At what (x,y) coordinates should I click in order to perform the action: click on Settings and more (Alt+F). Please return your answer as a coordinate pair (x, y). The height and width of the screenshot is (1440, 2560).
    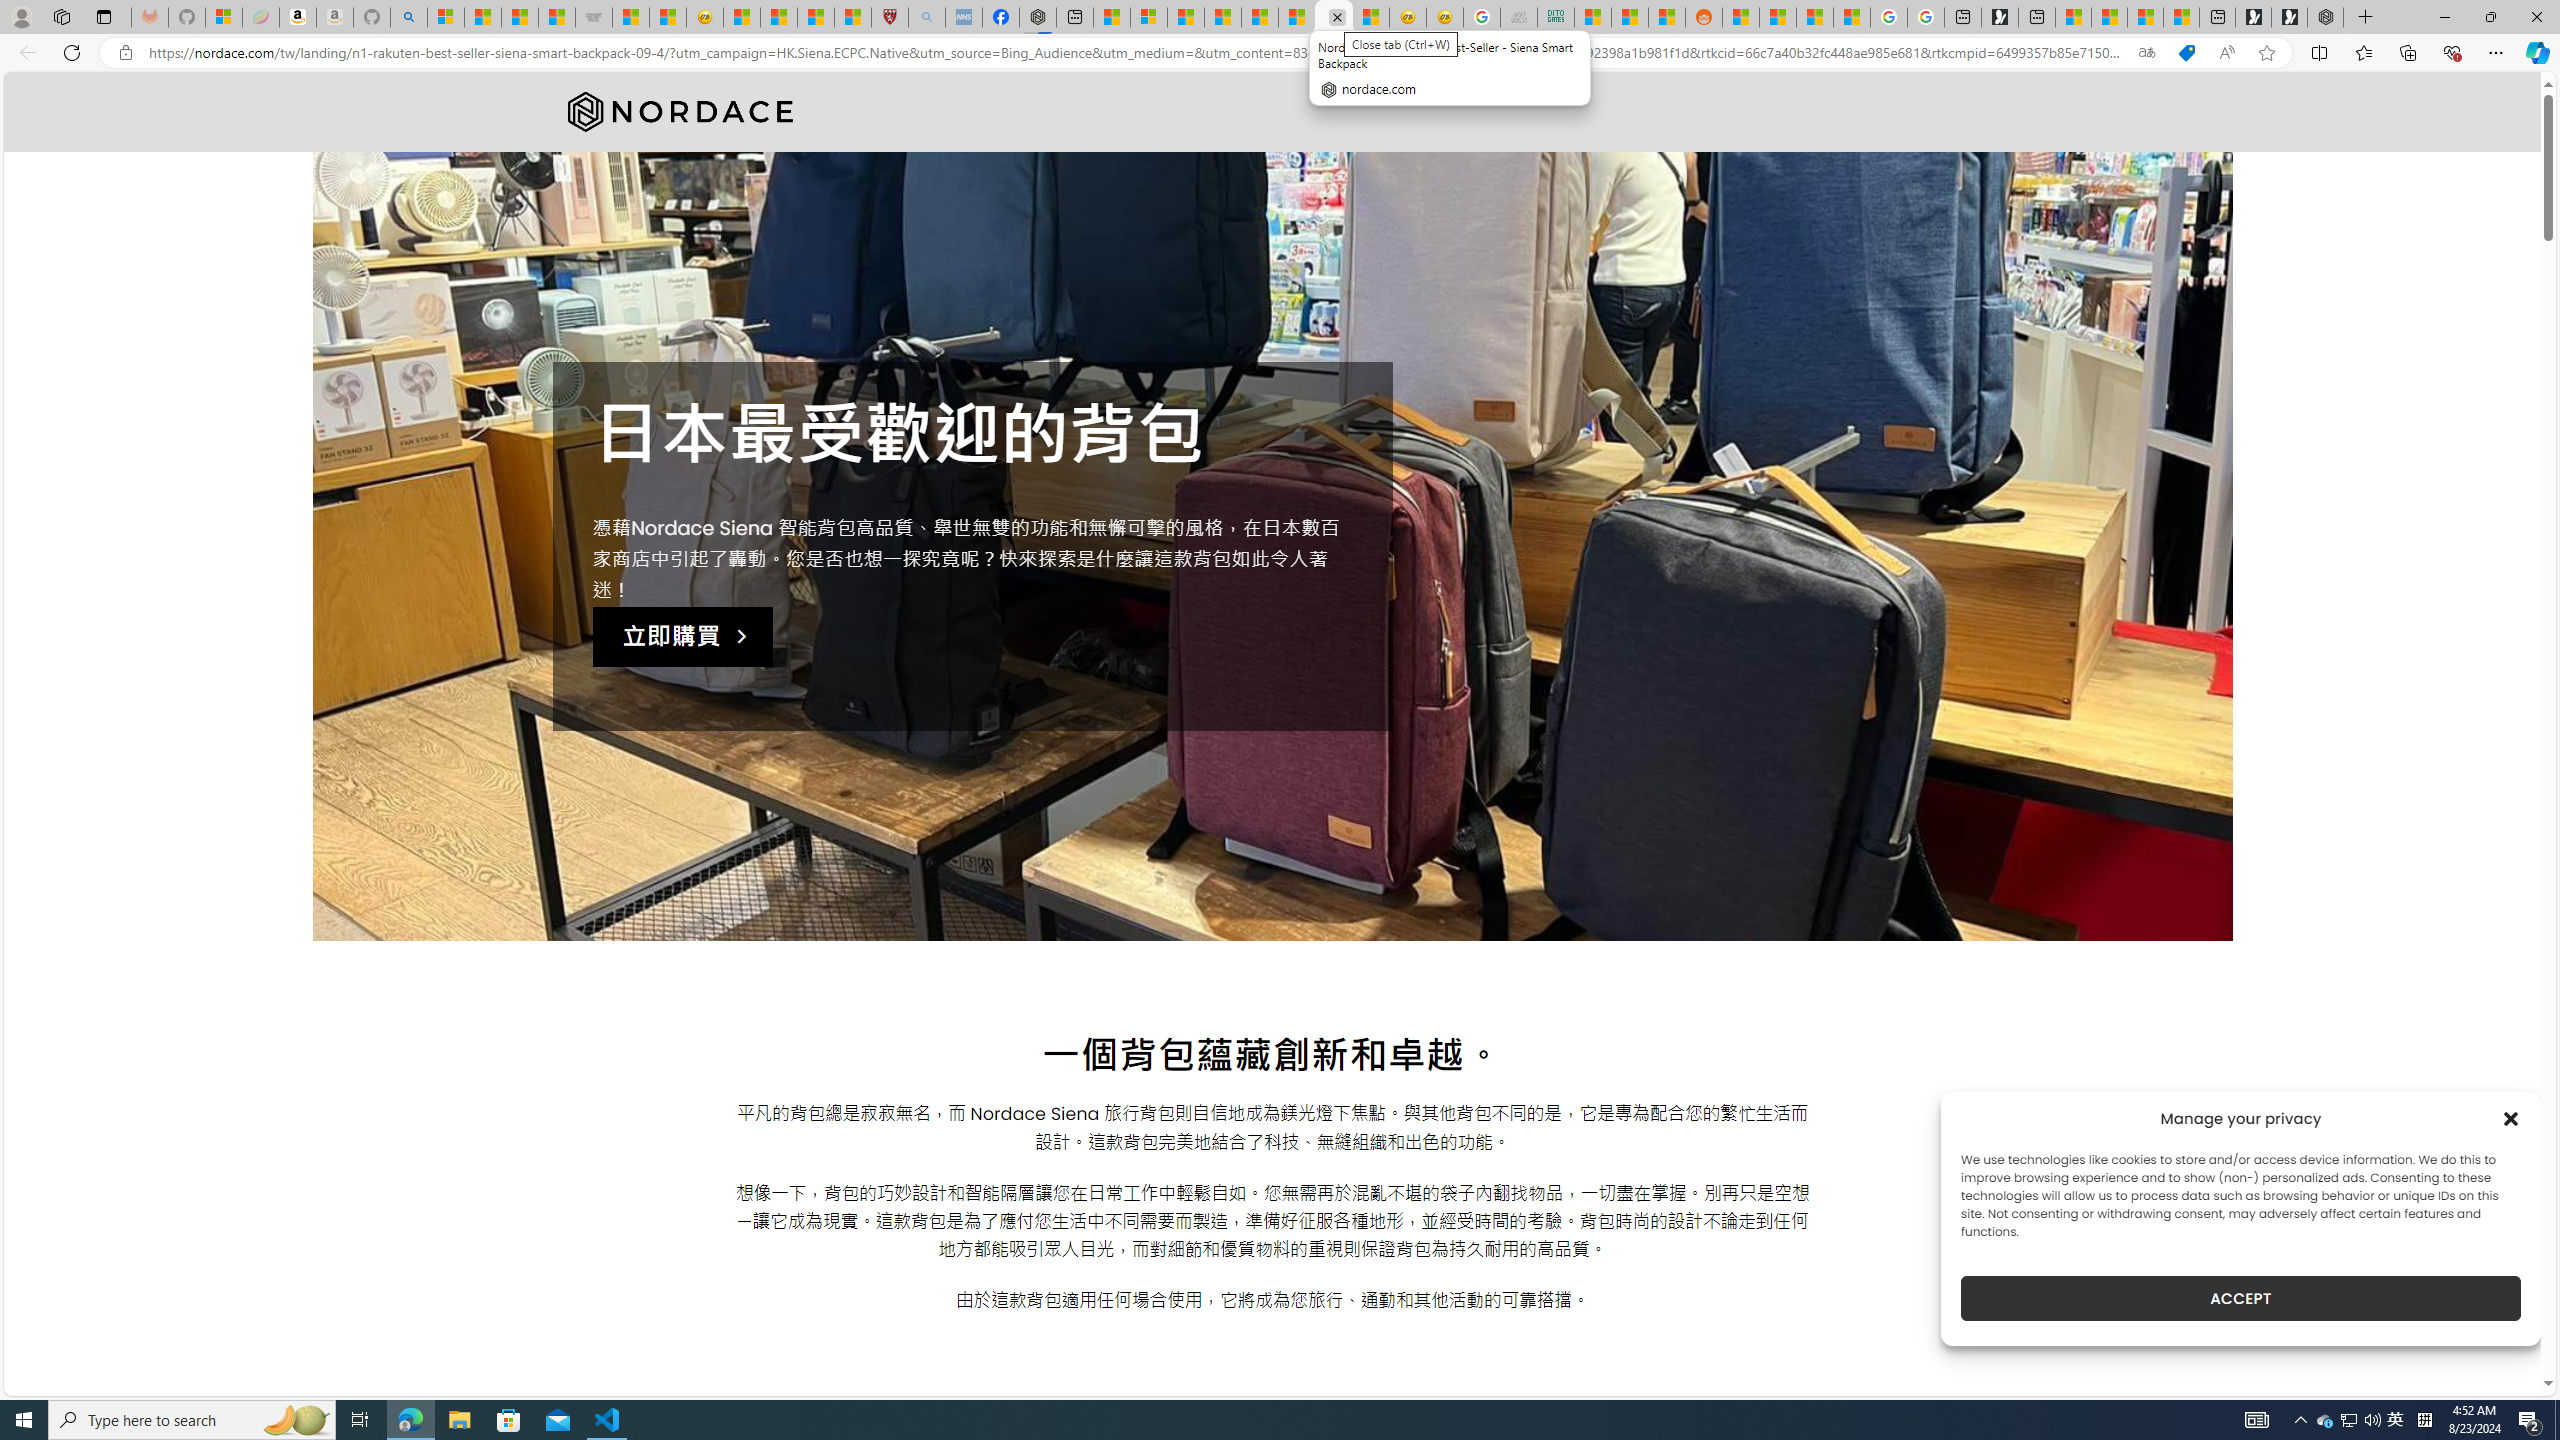
    Looking at the image, I should click on (2496, 52).